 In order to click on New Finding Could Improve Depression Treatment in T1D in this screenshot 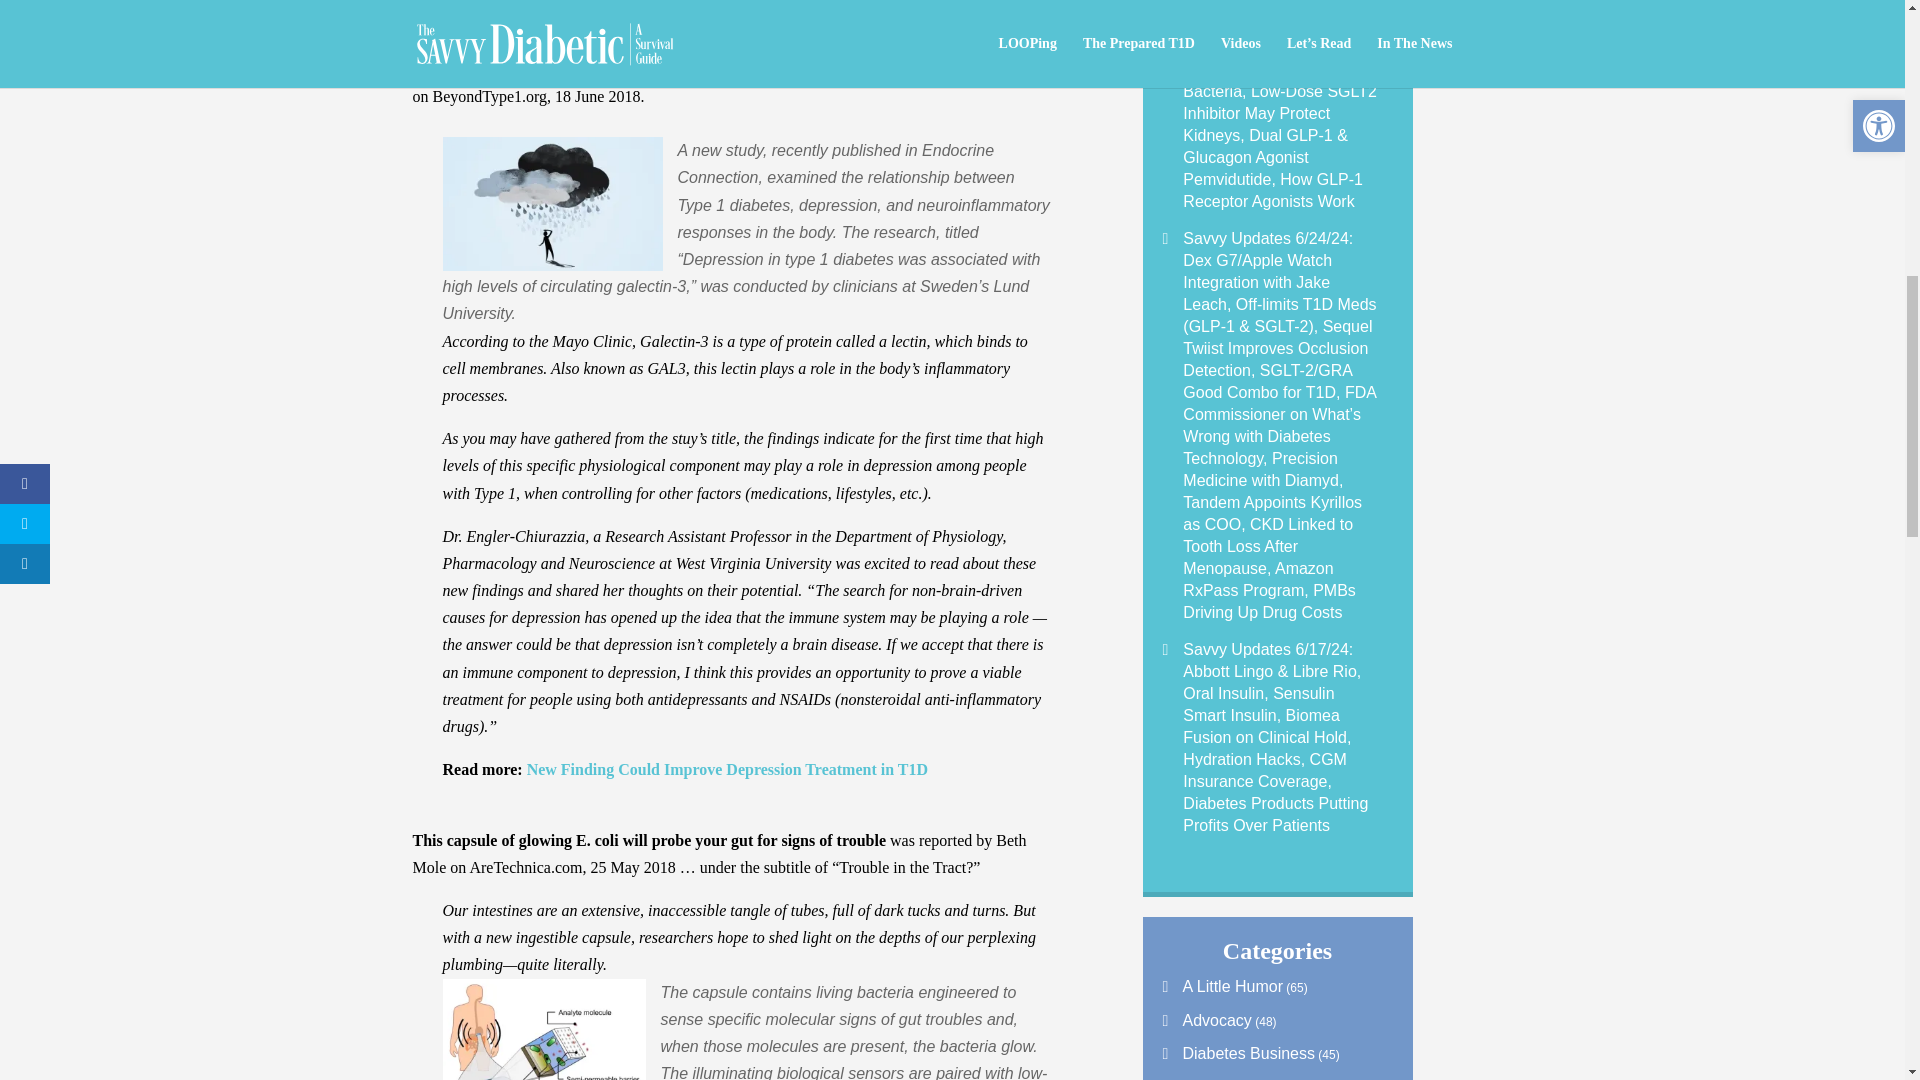, I will do `click(726, 769)`.